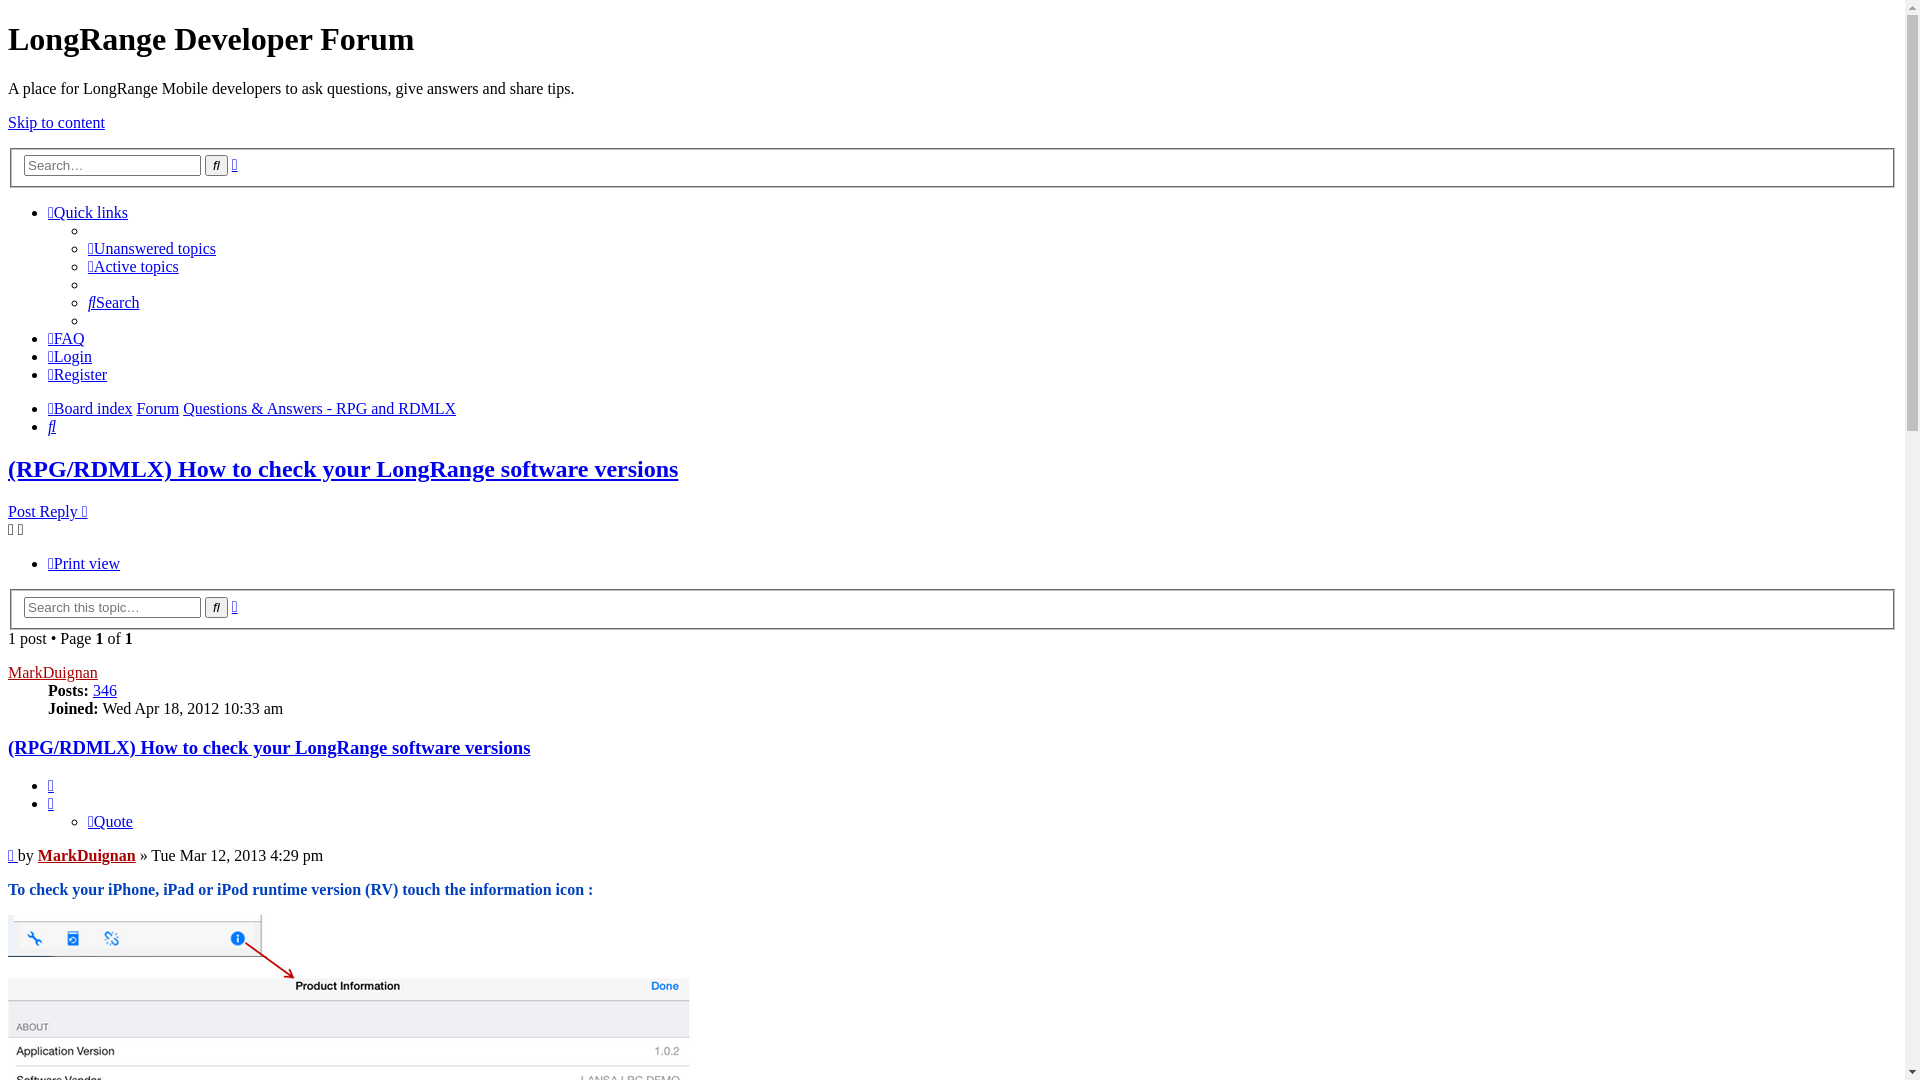 This screenshot has height=1080, width=1920. Describe the element at coordinates (105, 690) in the screenshot. I see `346` at that location.